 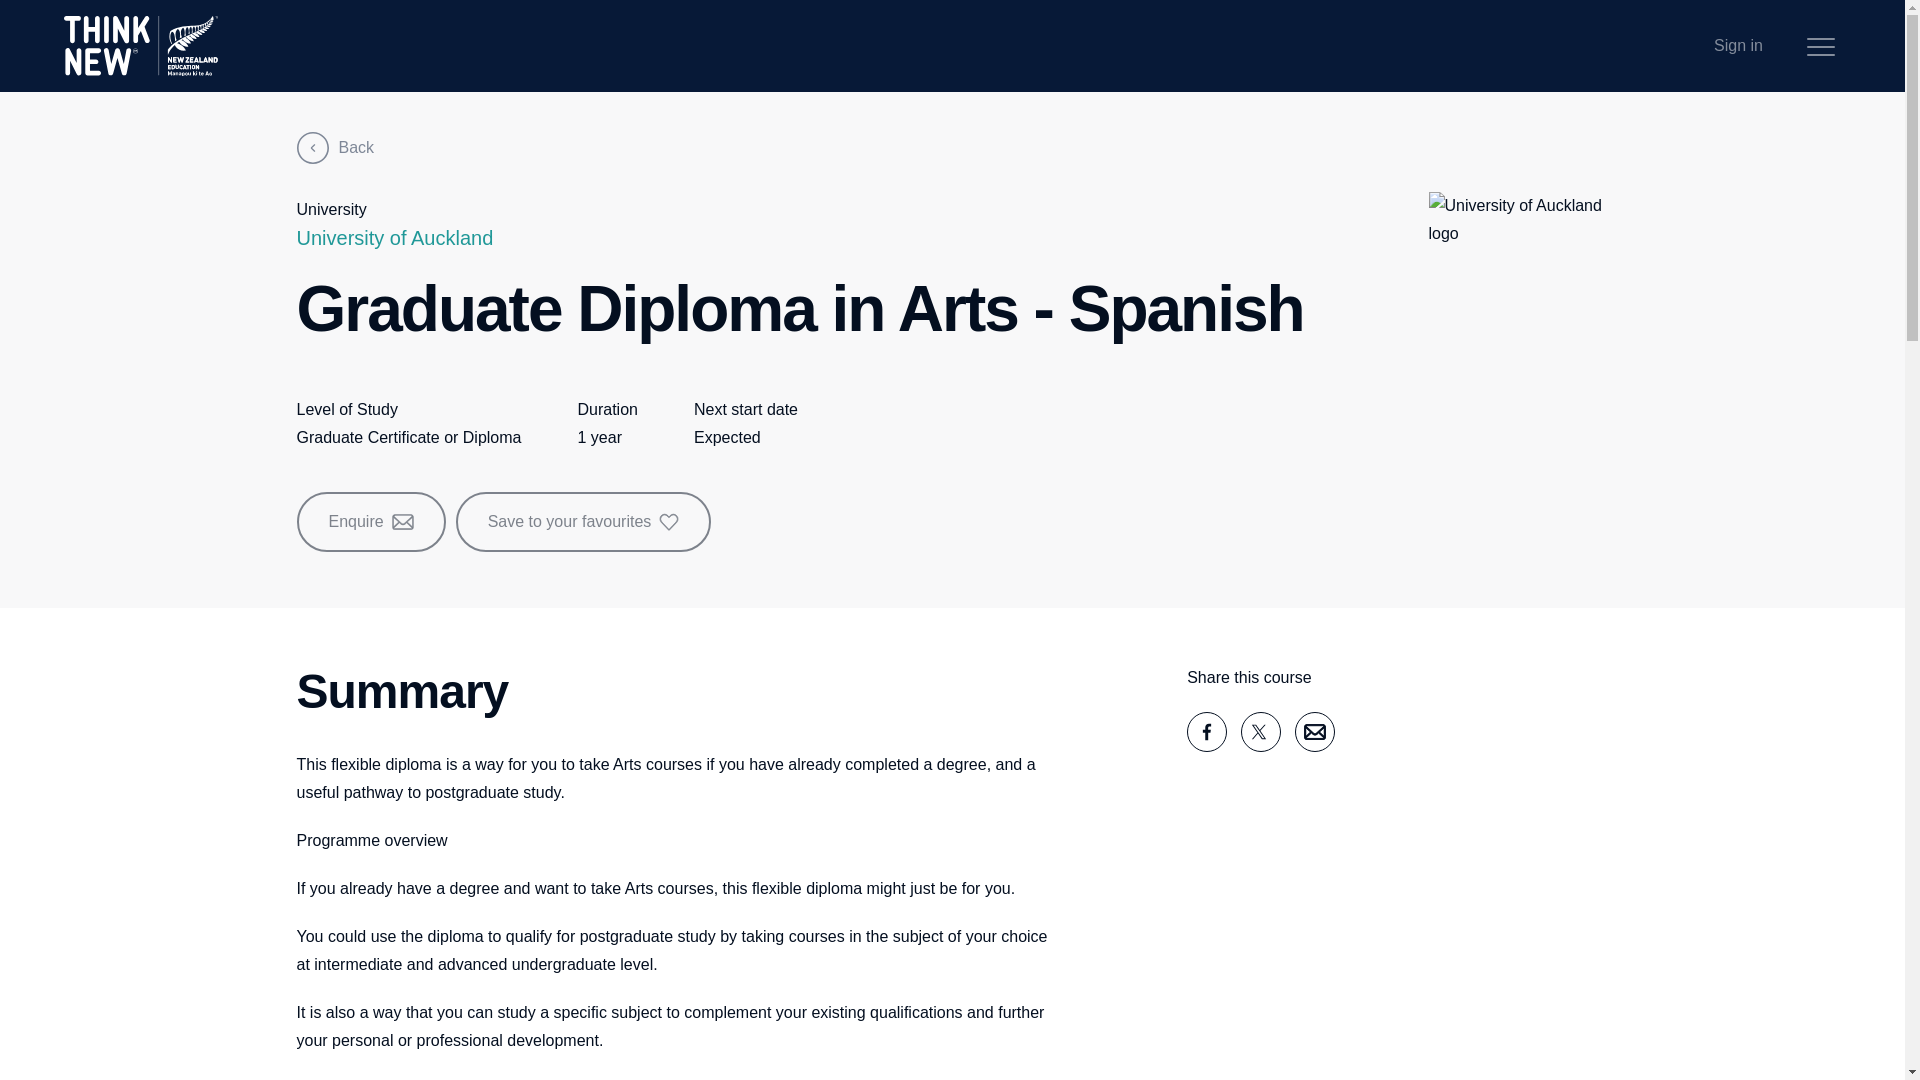 What do you see at coordinates (1738, 46) in the screenshot?
I see `Sign in` at bounding box center [1738, 46].